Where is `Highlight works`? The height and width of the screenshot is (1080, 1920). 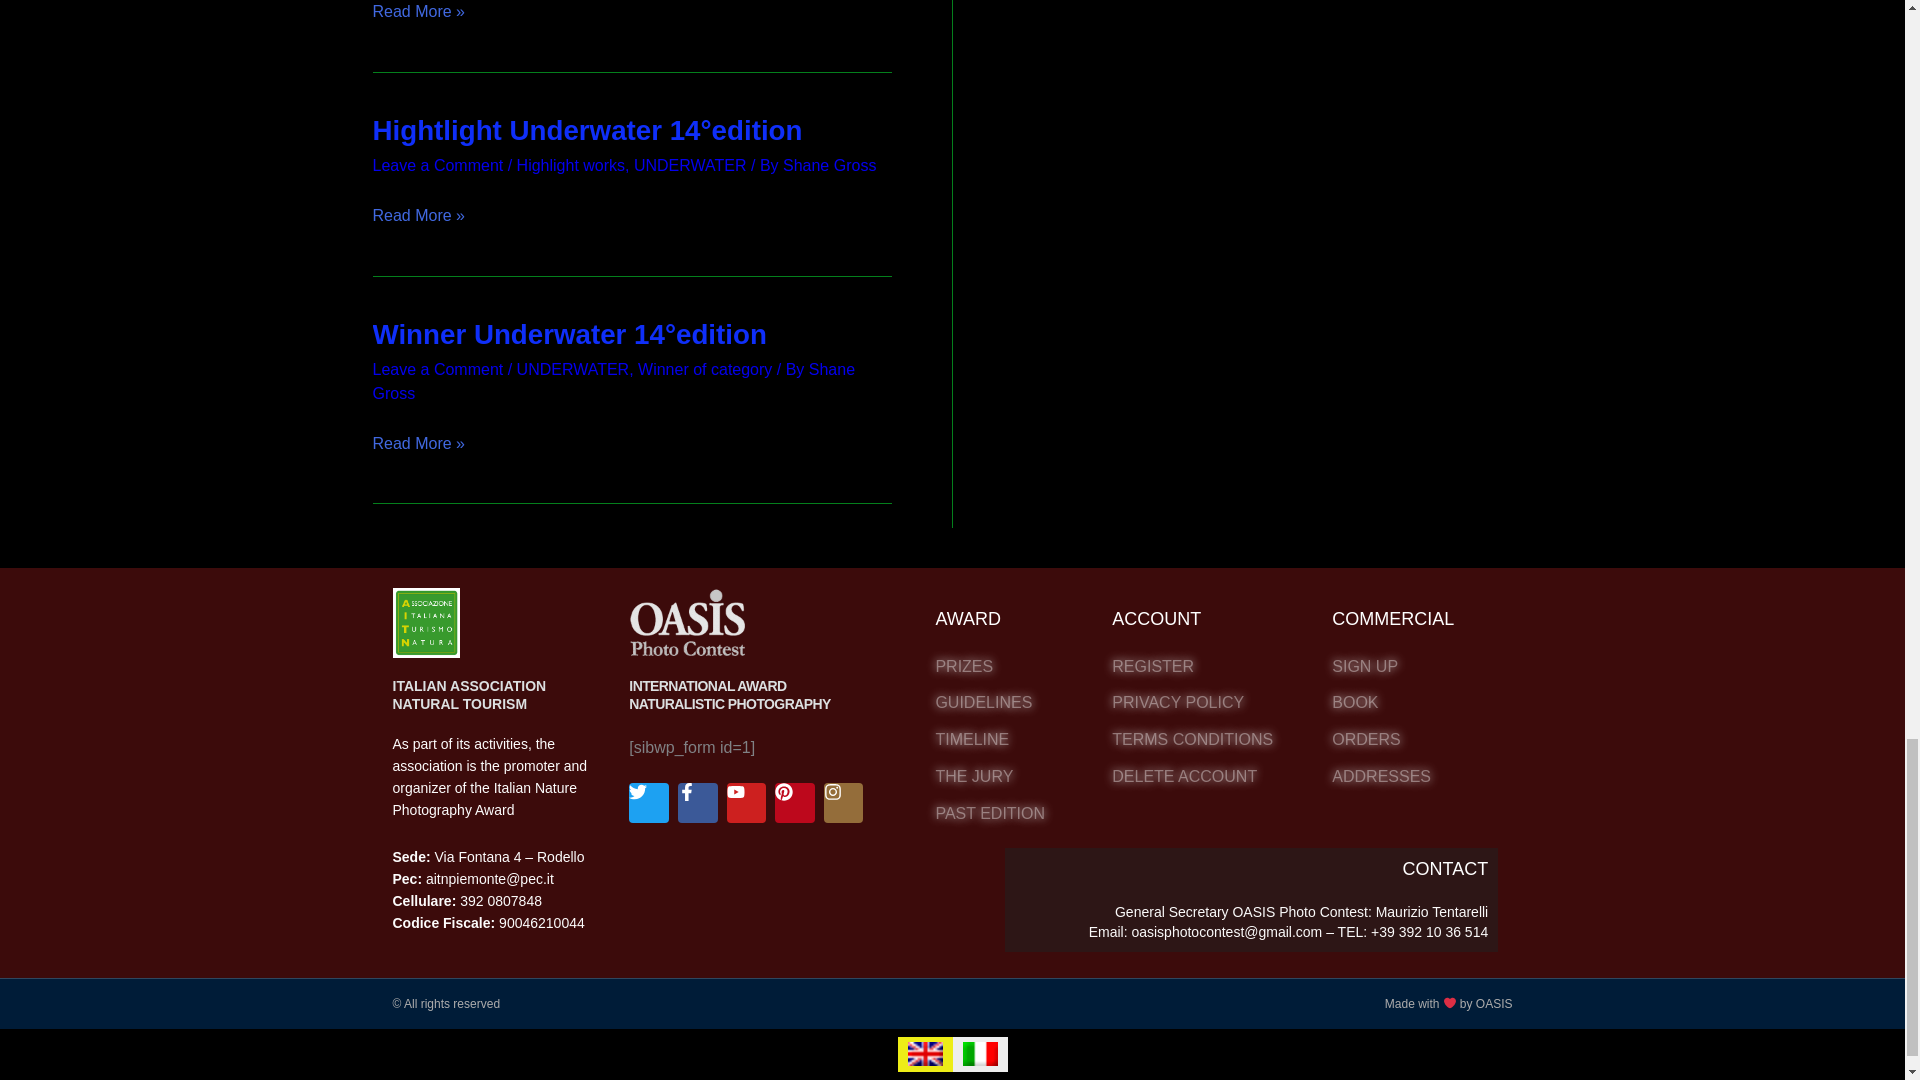
Highlight works is located at coordinates (570, 164).